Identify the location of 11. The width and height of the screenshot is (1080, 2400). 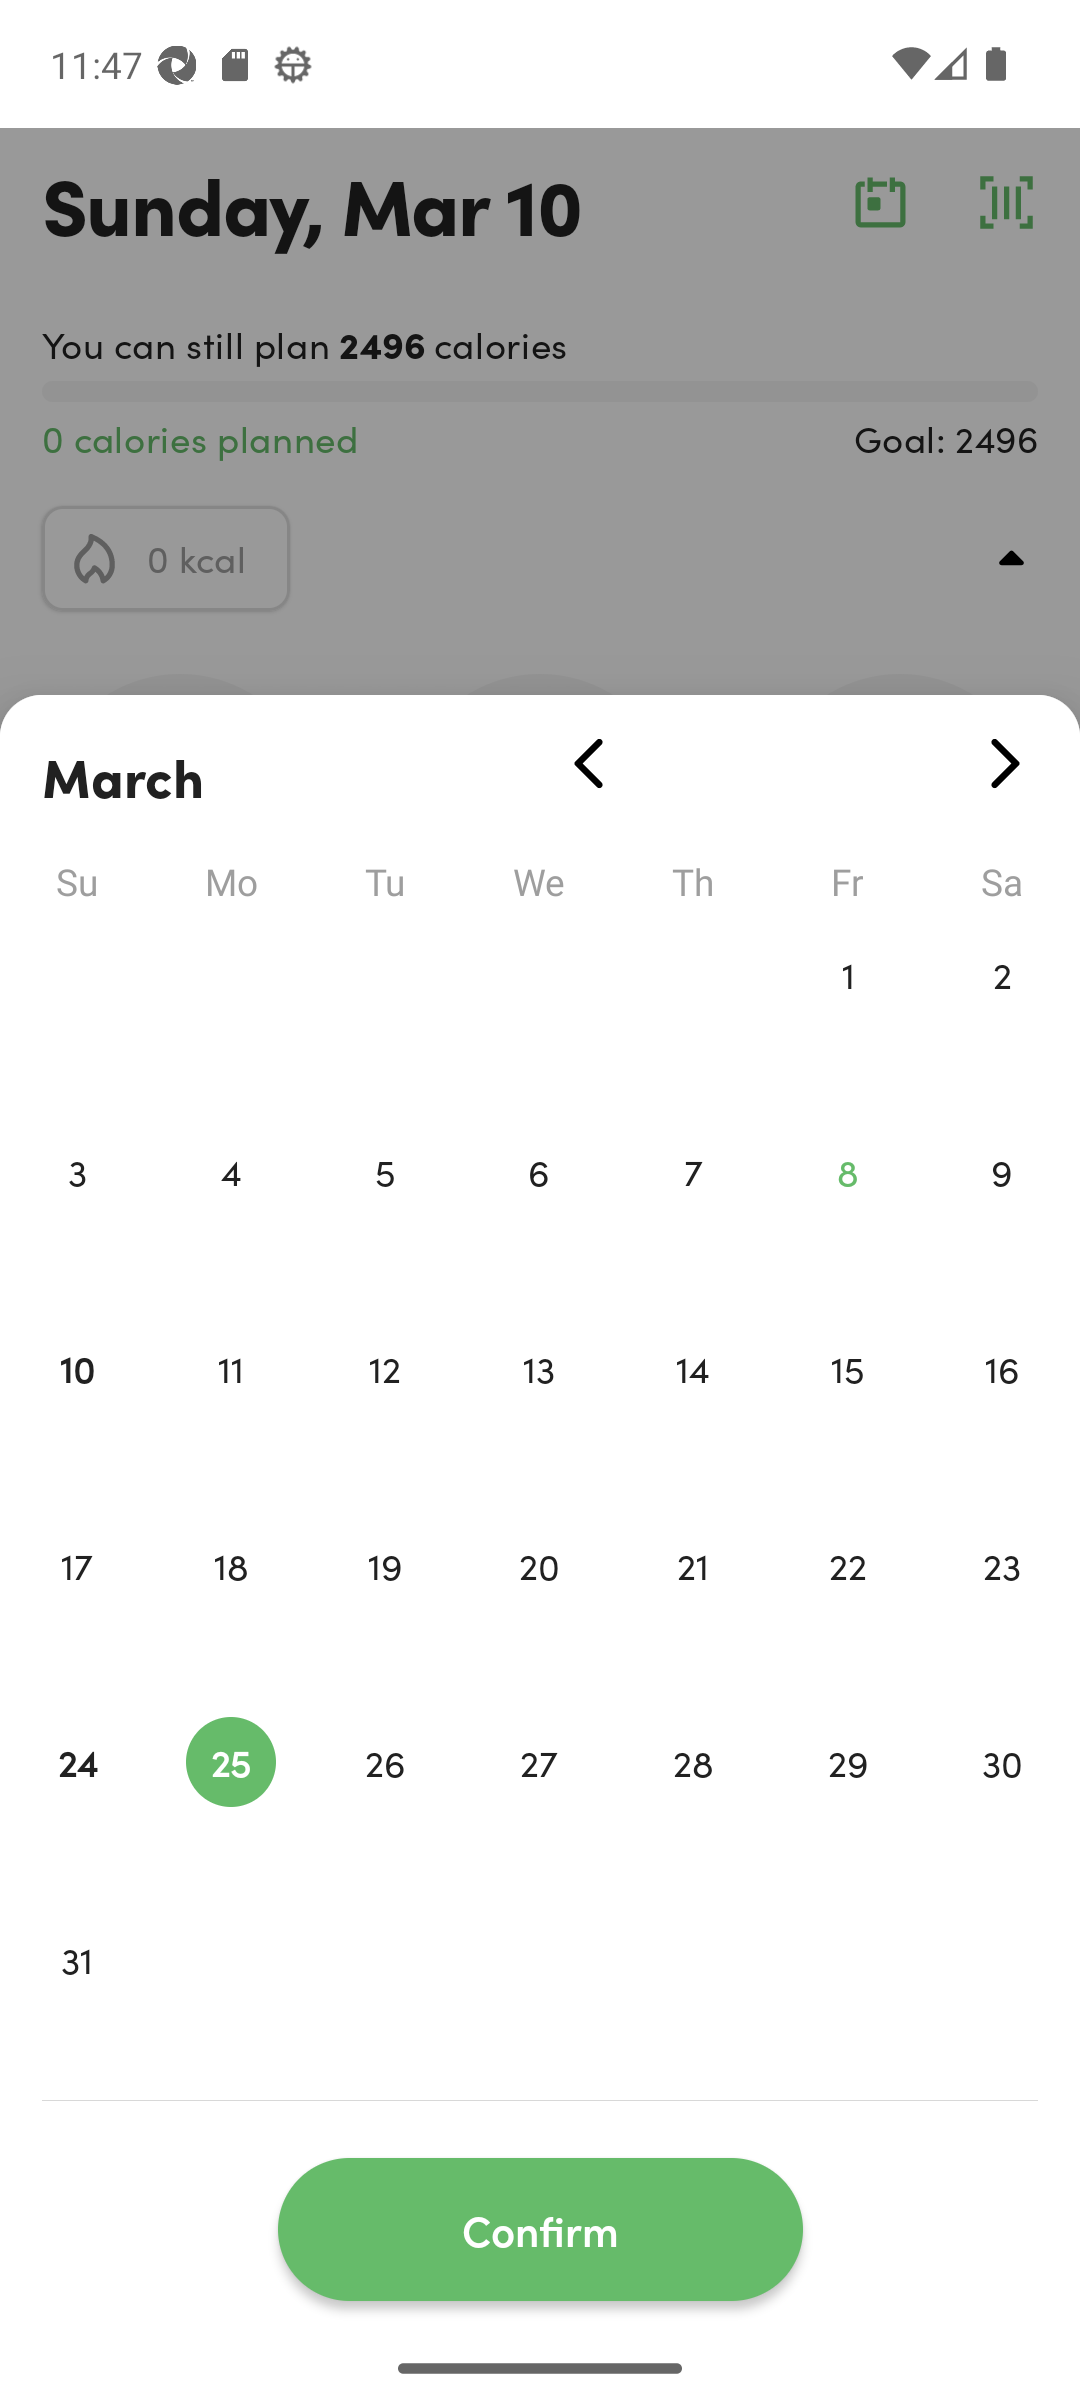
(230, 1410).